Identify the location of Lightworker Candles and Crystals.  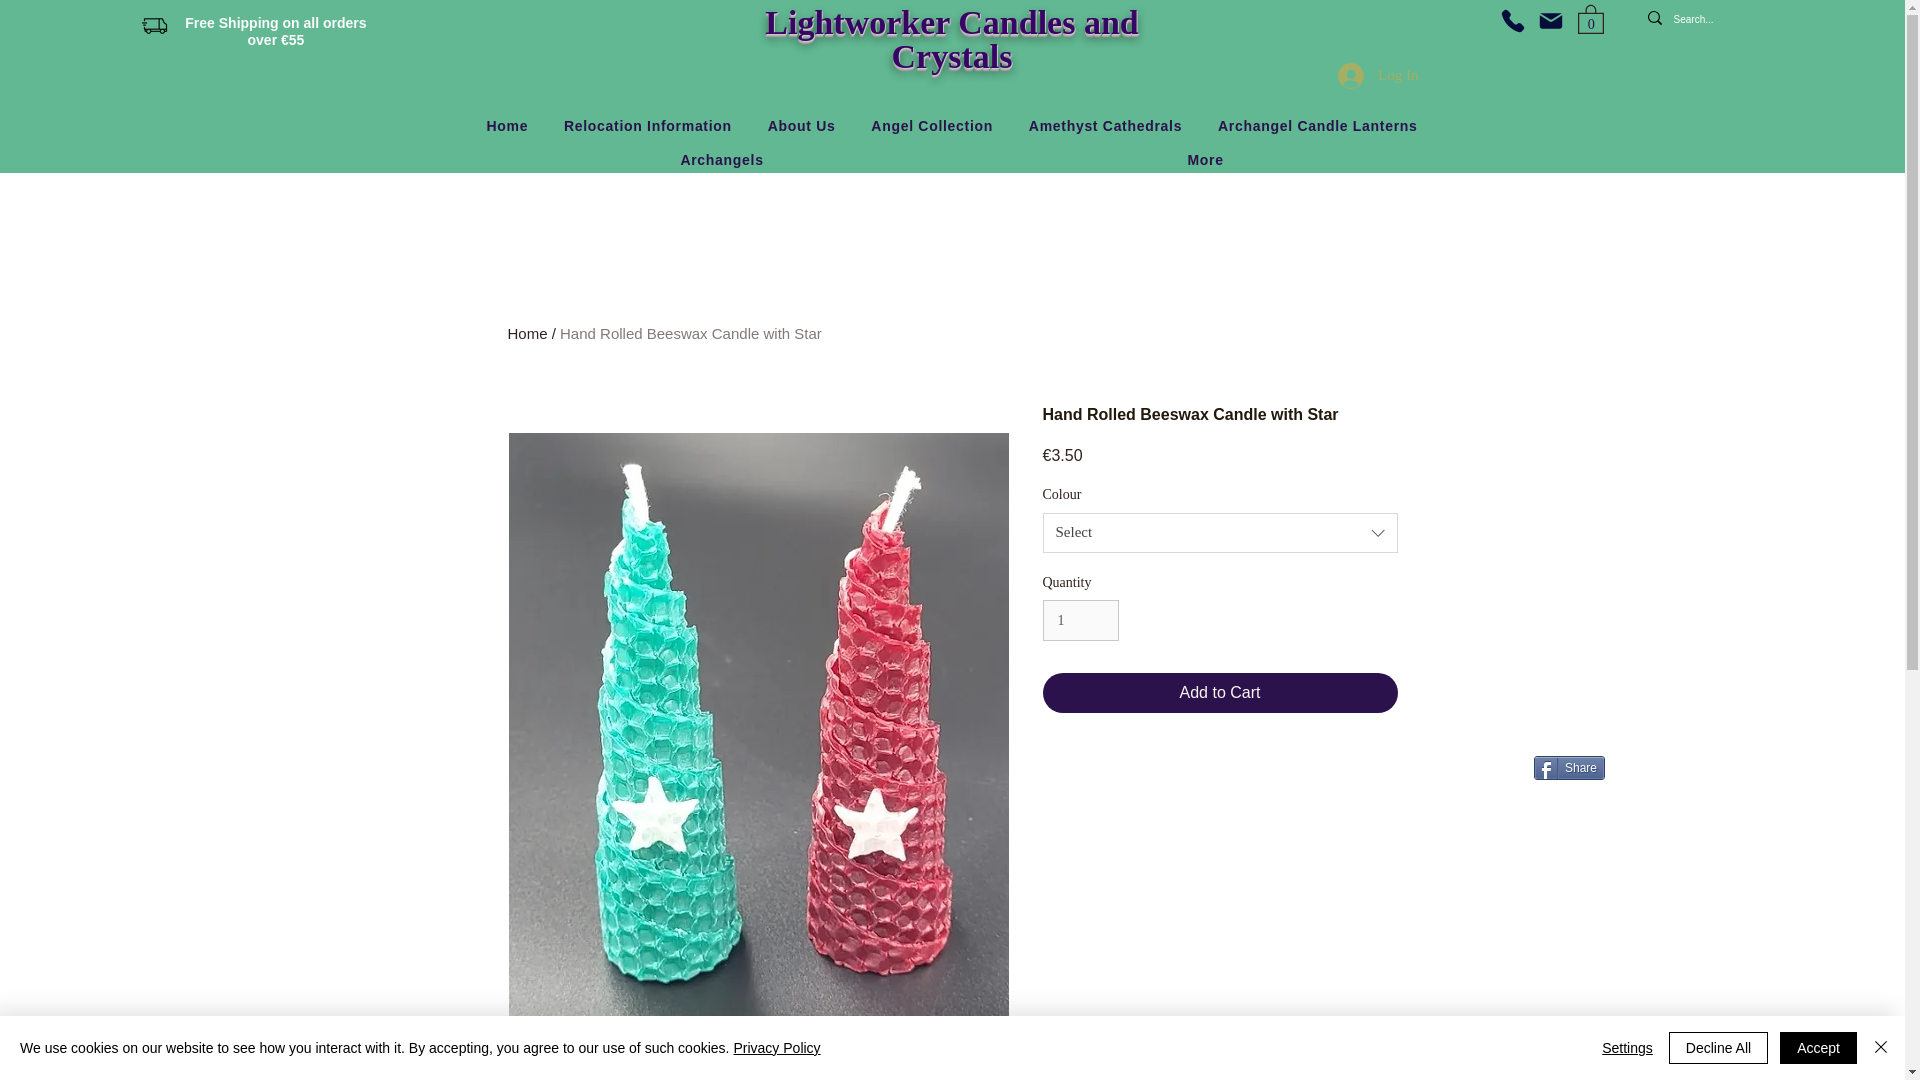
(951, 39).